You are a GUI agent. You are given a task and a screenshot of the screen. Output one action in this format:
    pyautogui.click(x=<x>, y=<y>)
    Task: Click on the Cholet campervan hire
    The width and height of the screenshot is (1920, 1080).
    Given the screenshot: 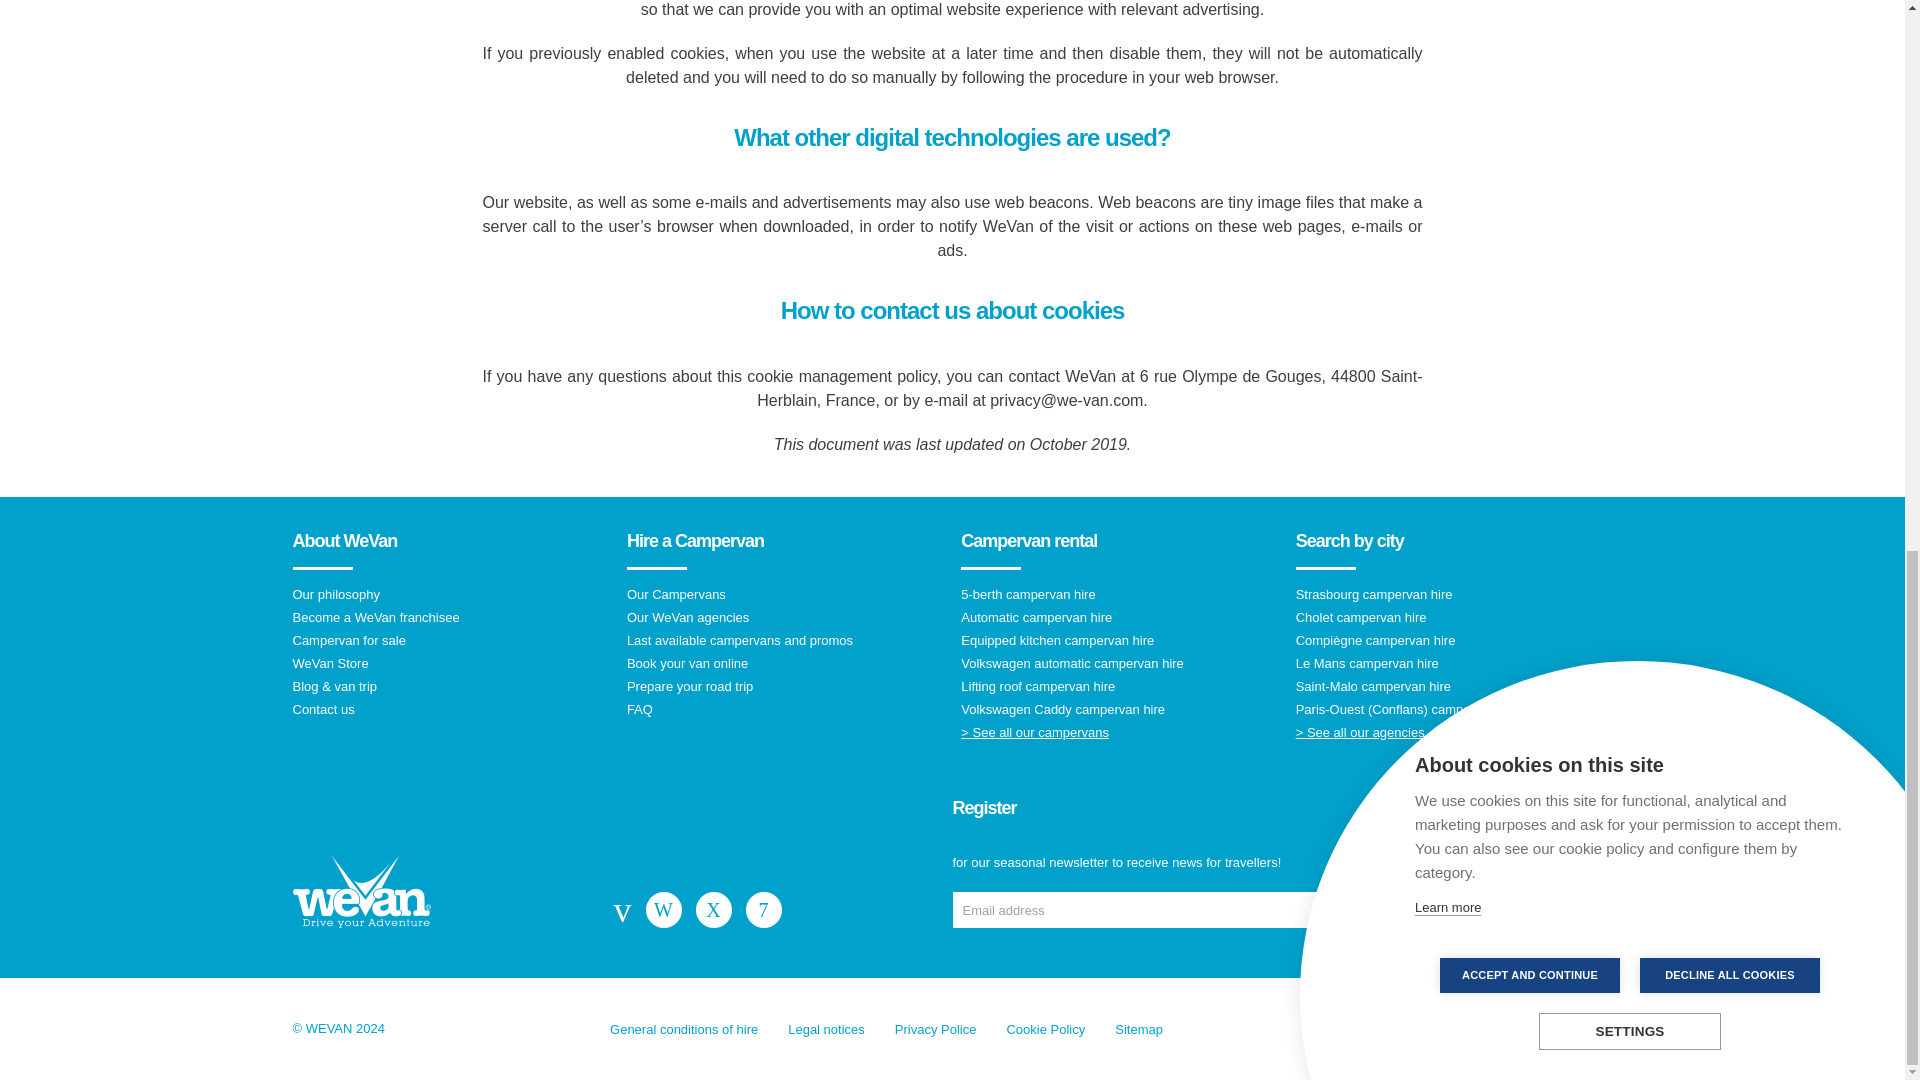 What is the action you would take?
    pyautogui.click(x=1454, y=618)
    